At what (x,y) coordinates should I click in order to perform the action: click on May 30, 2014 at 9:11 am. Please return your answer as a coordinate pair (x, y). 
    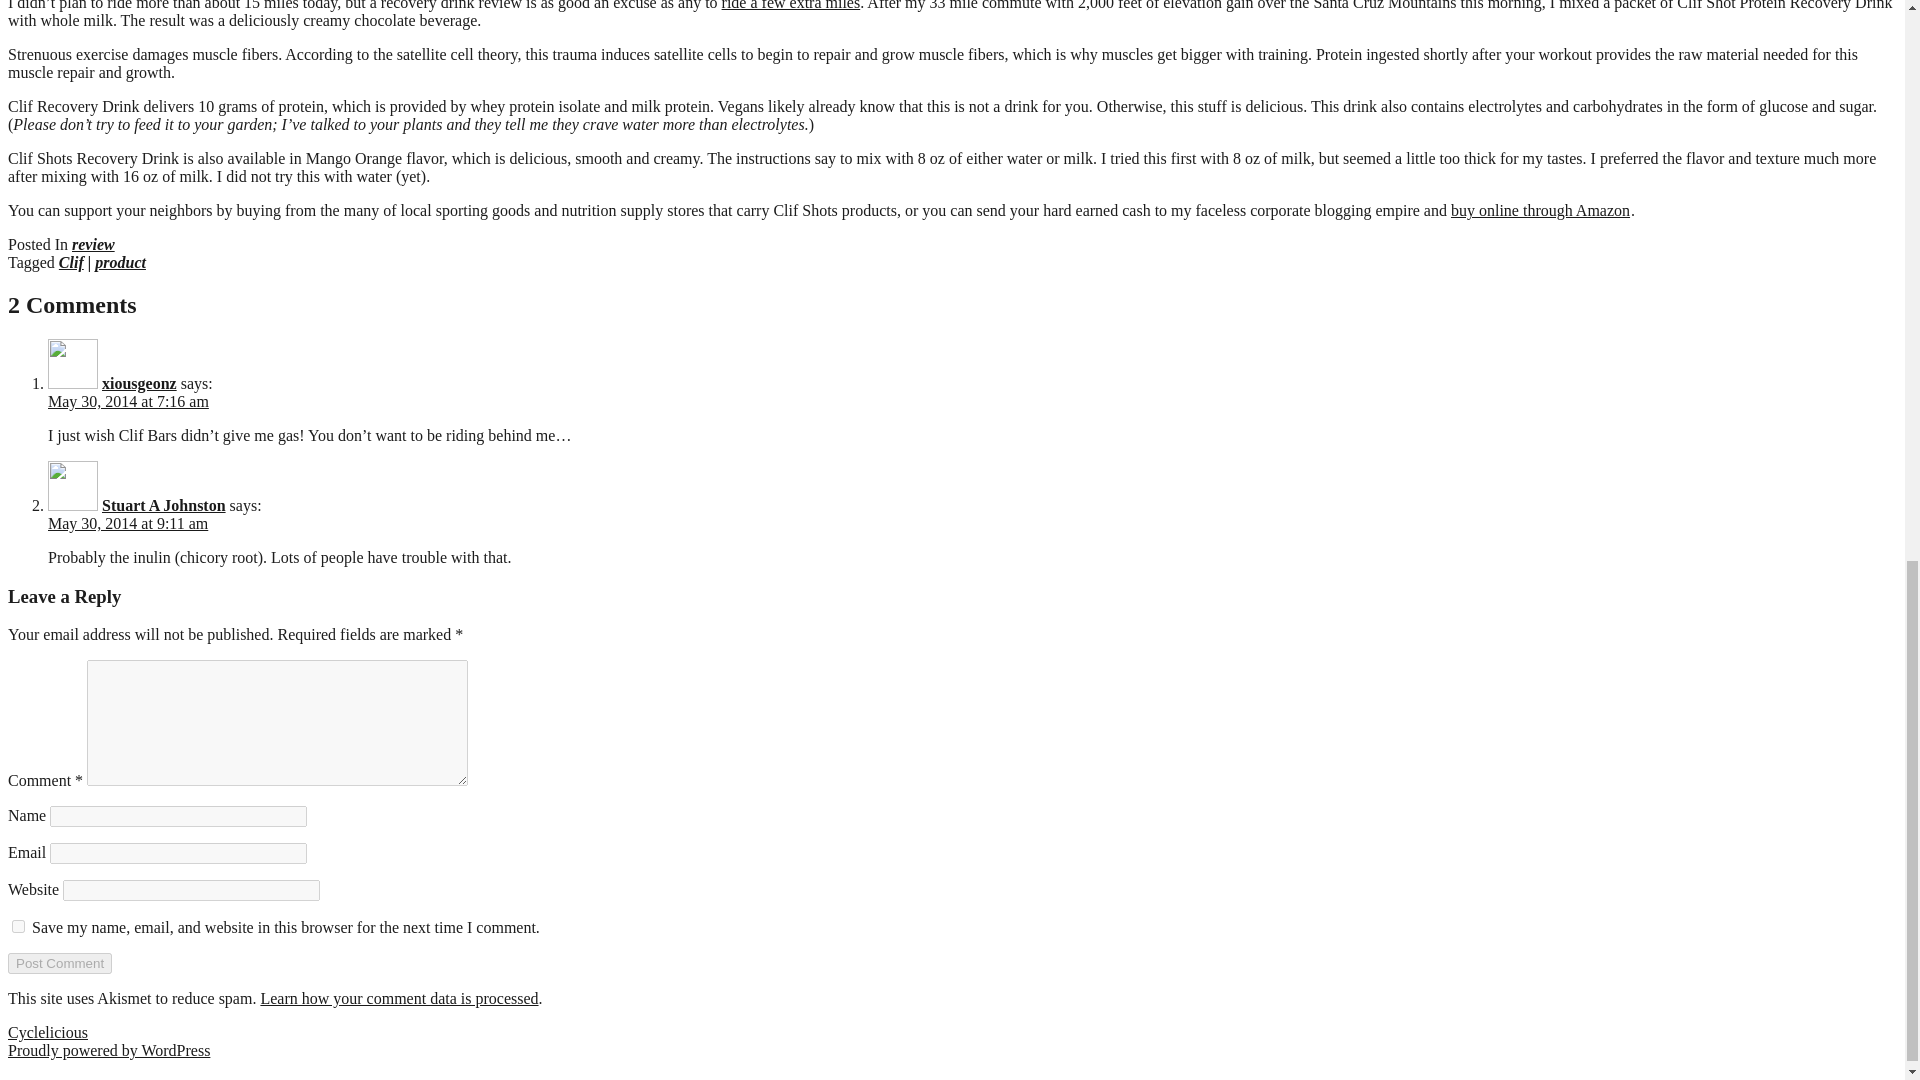
    Looking at the image, I should click on (128, 524).